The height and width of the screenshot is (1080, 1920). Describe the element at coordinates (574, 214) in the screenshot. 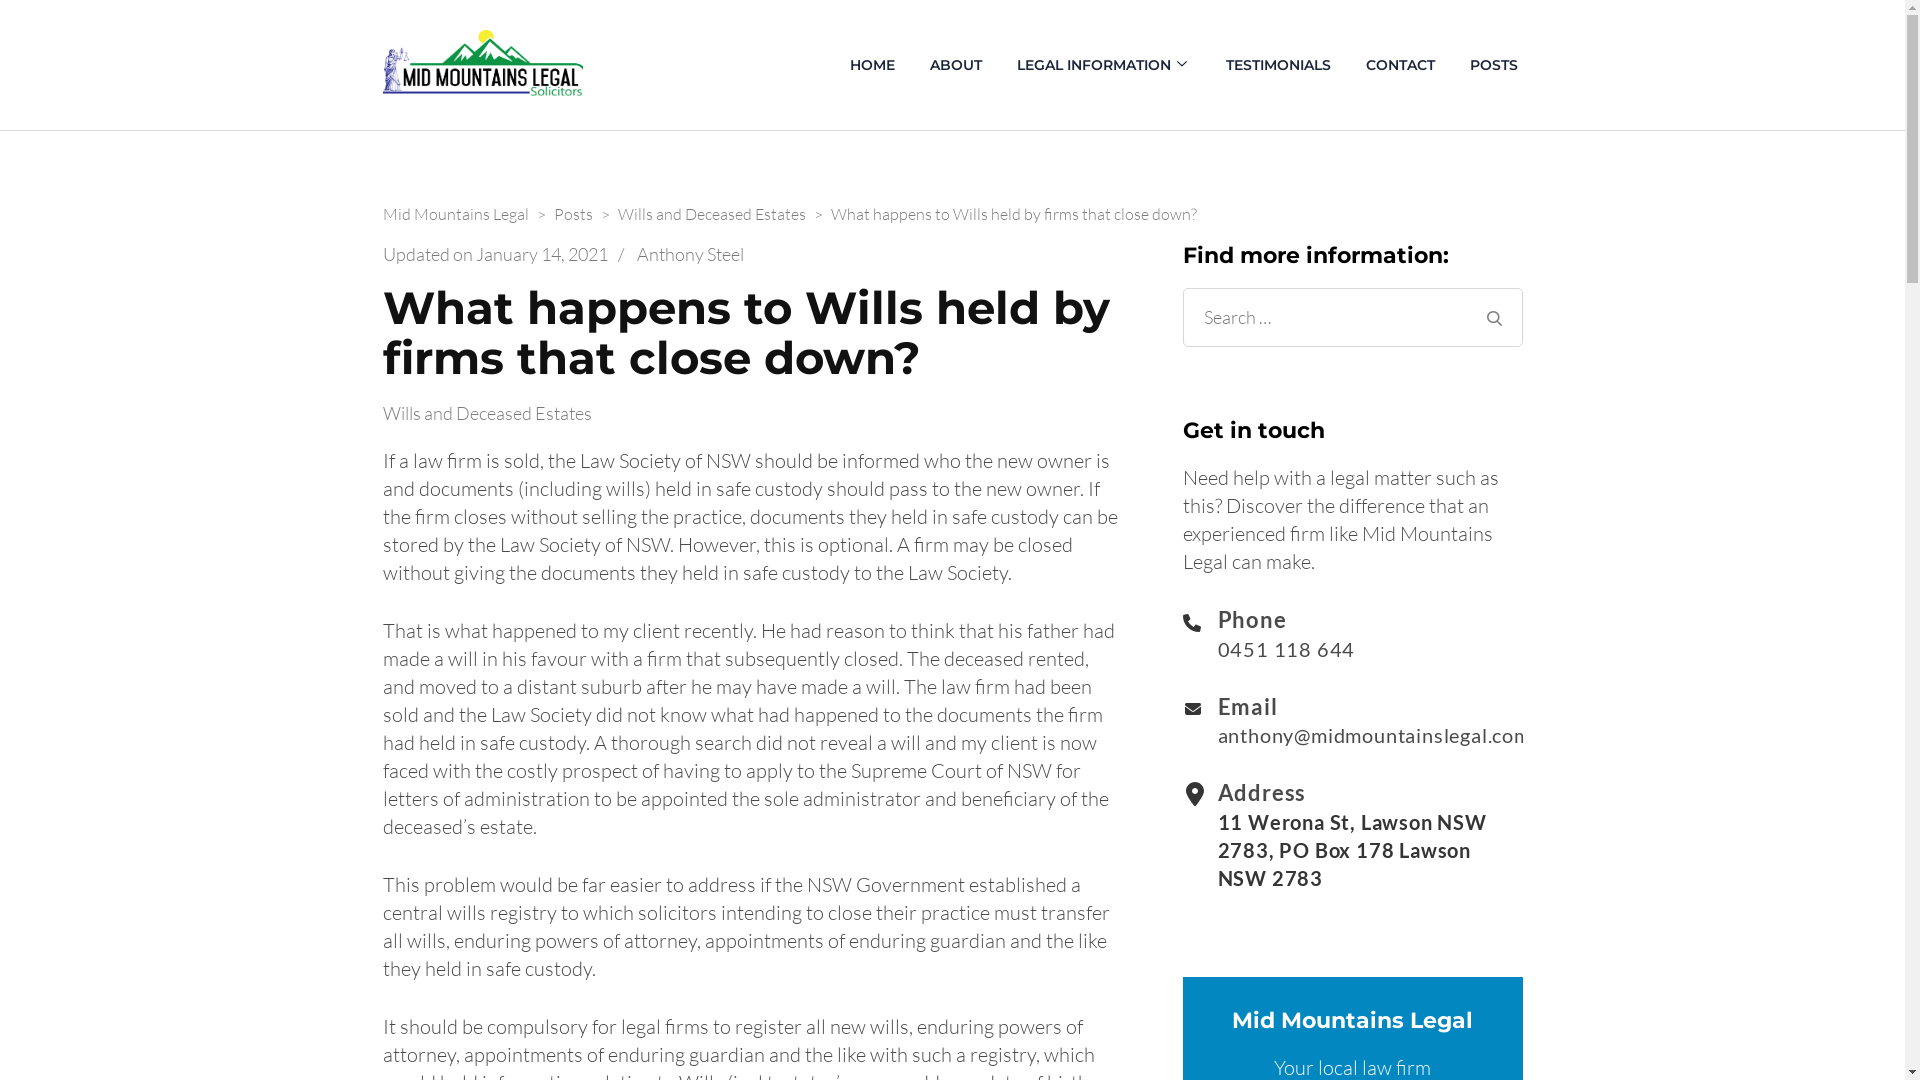

I see `Posts` at that location.